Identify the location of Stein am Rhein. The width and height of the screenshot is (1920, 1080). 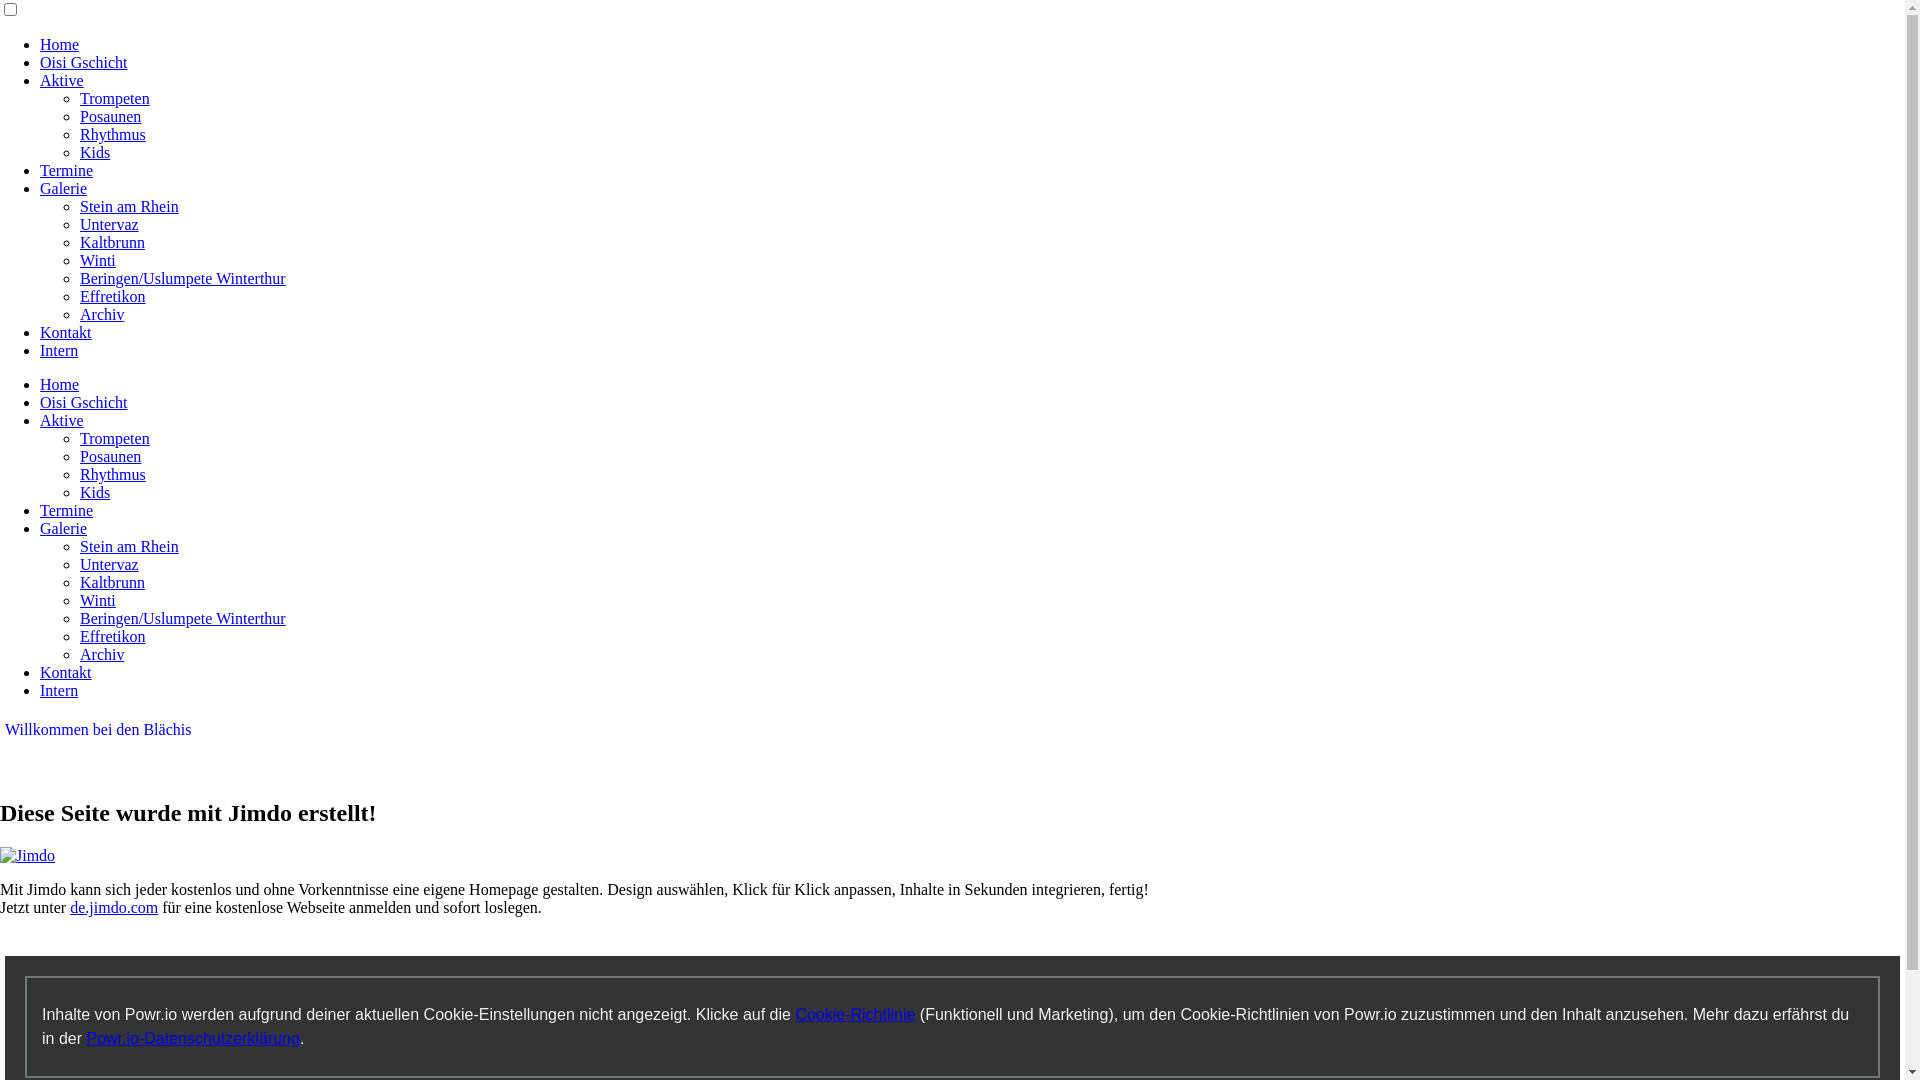
(130, 546).